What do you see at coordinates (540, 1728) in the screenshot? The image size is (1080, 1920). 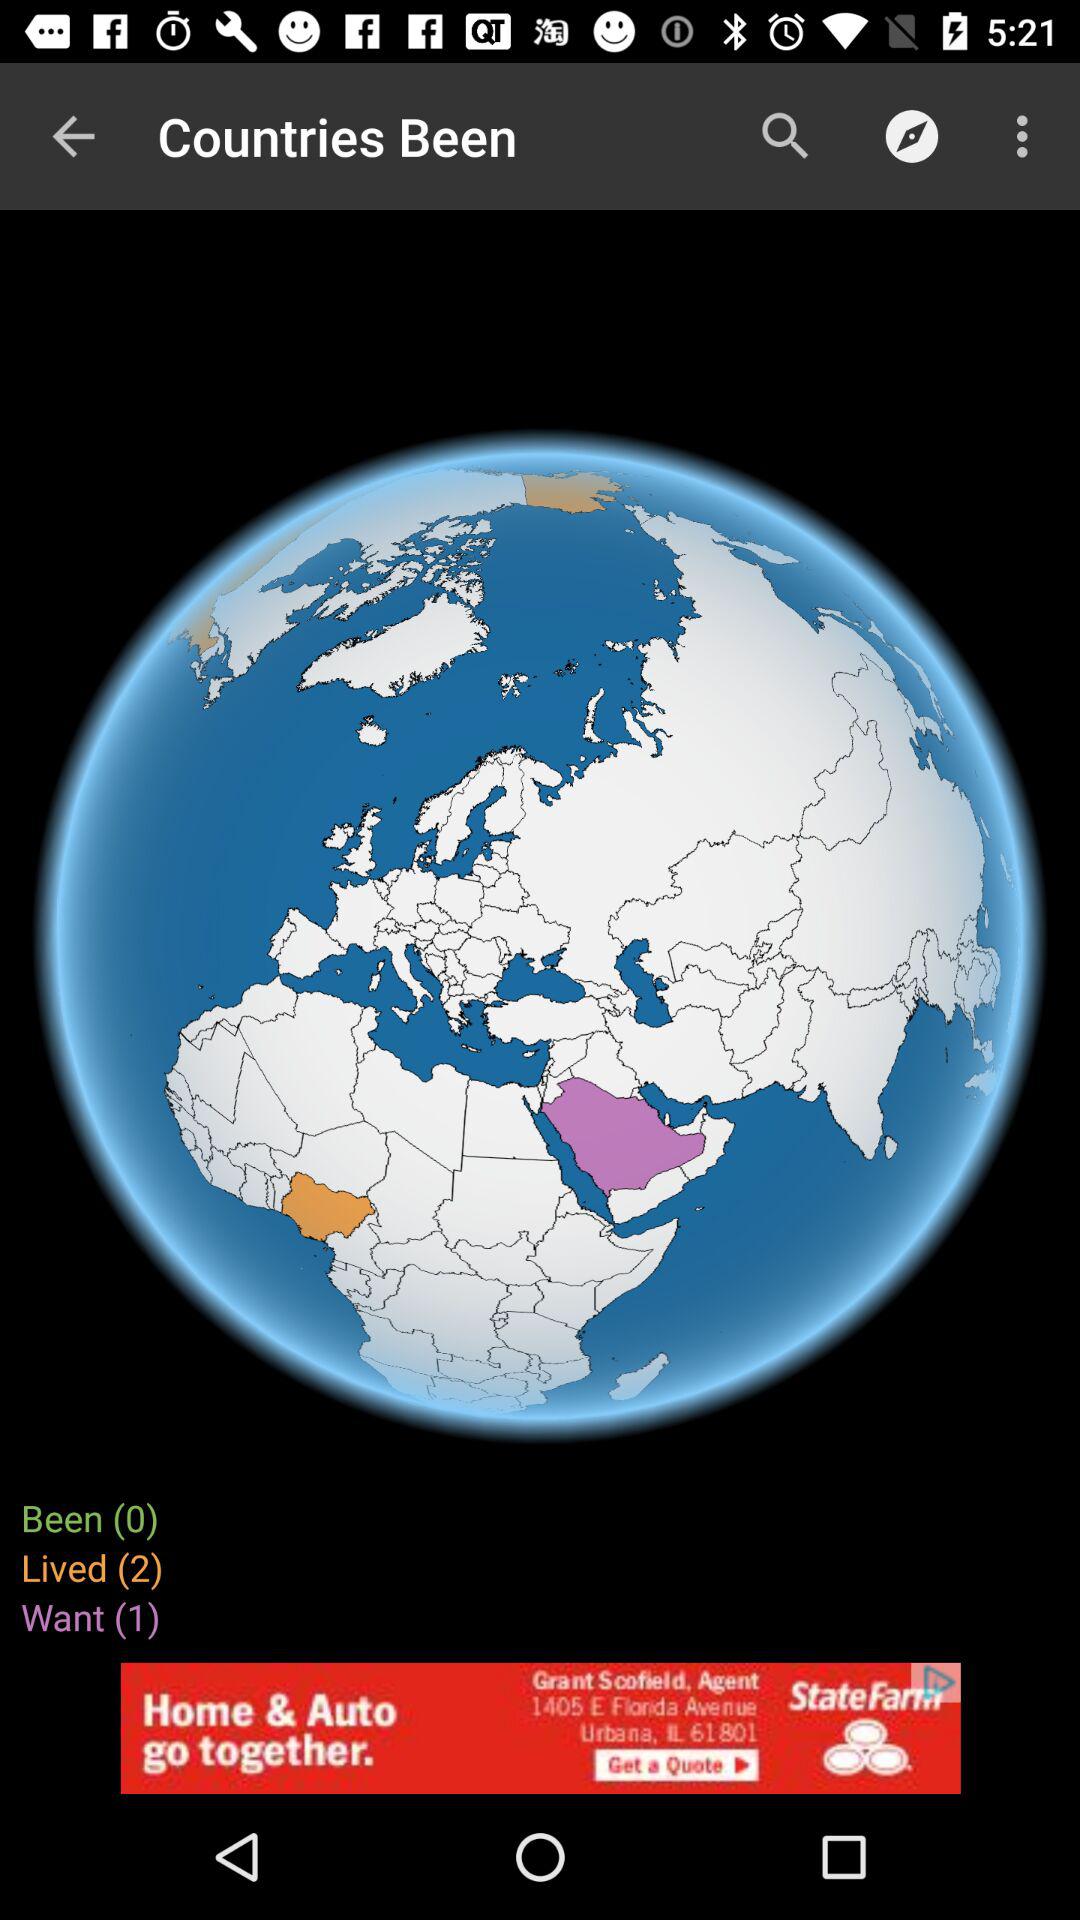 I see `advertisement area` at bounding box center [540, 1728].